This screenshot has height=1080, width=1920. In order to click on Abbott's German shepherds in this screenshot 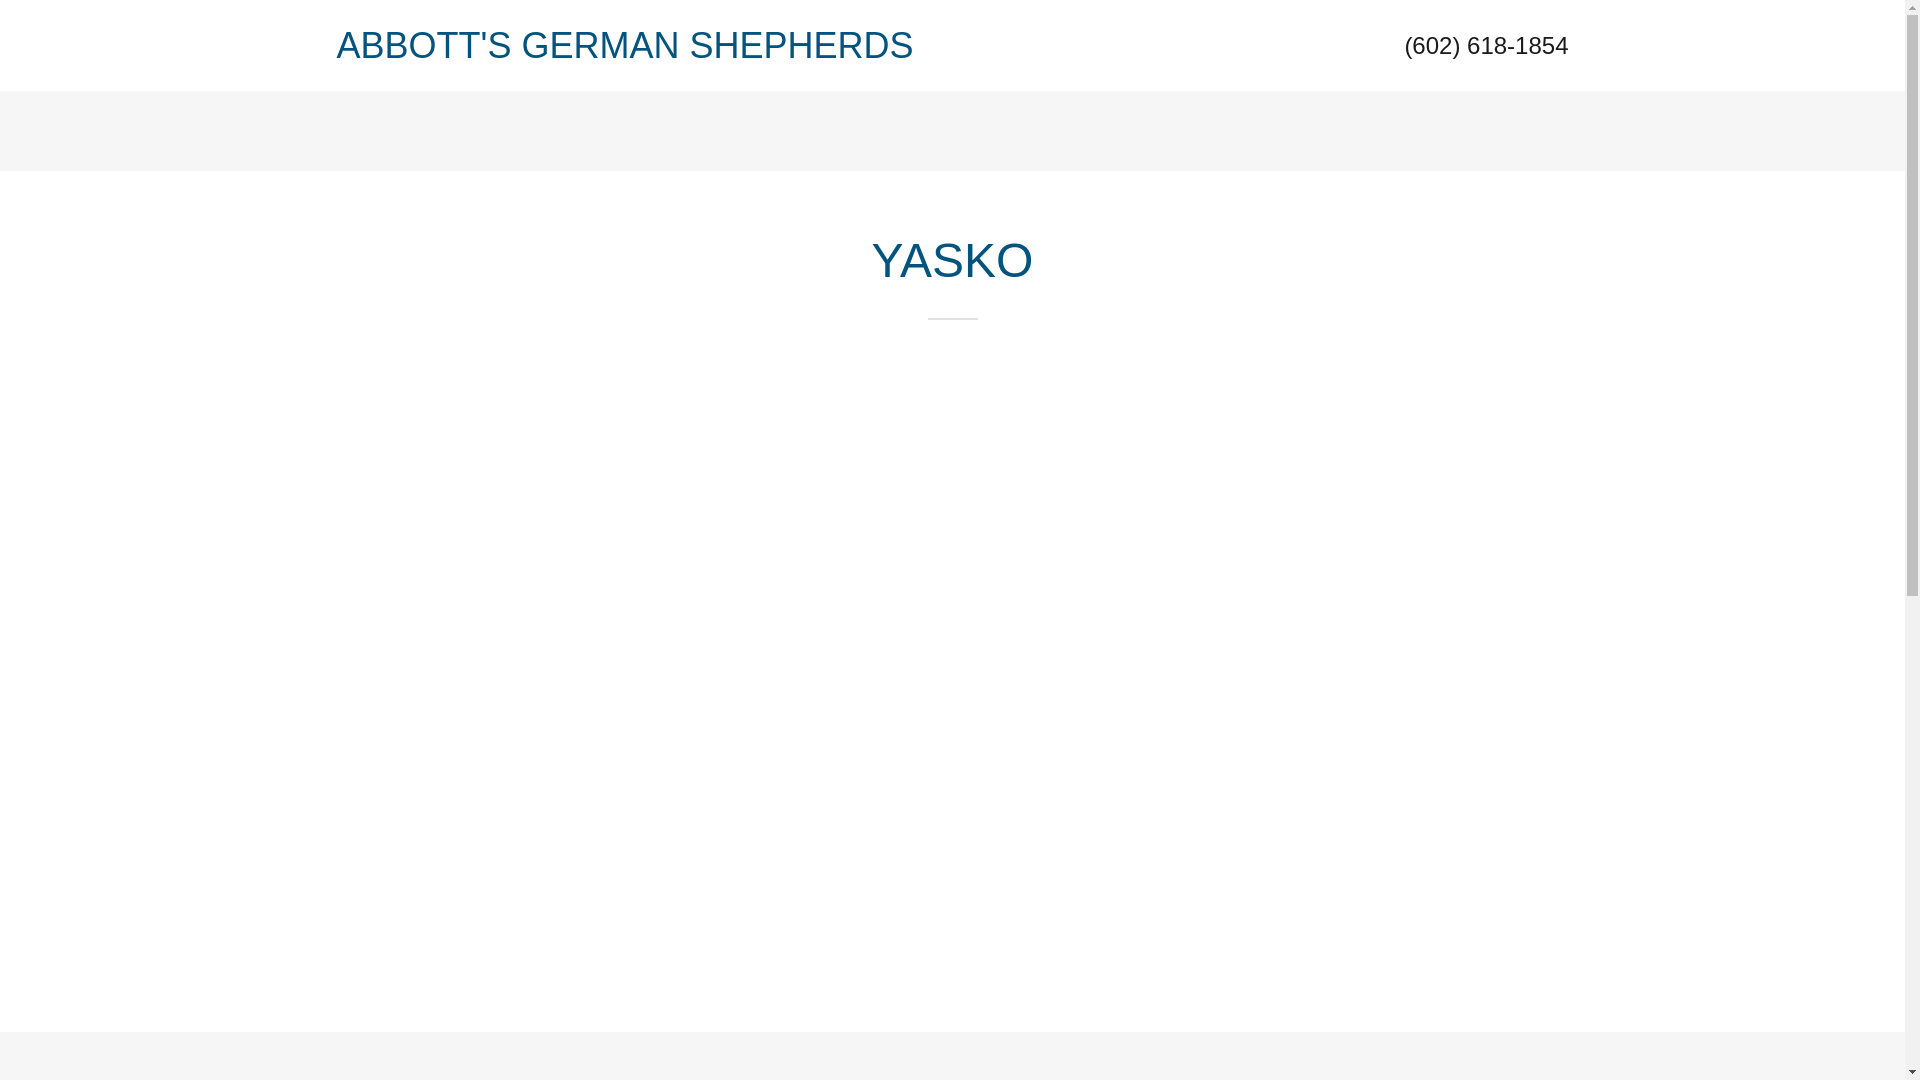, I will do `click(644, 52)`.